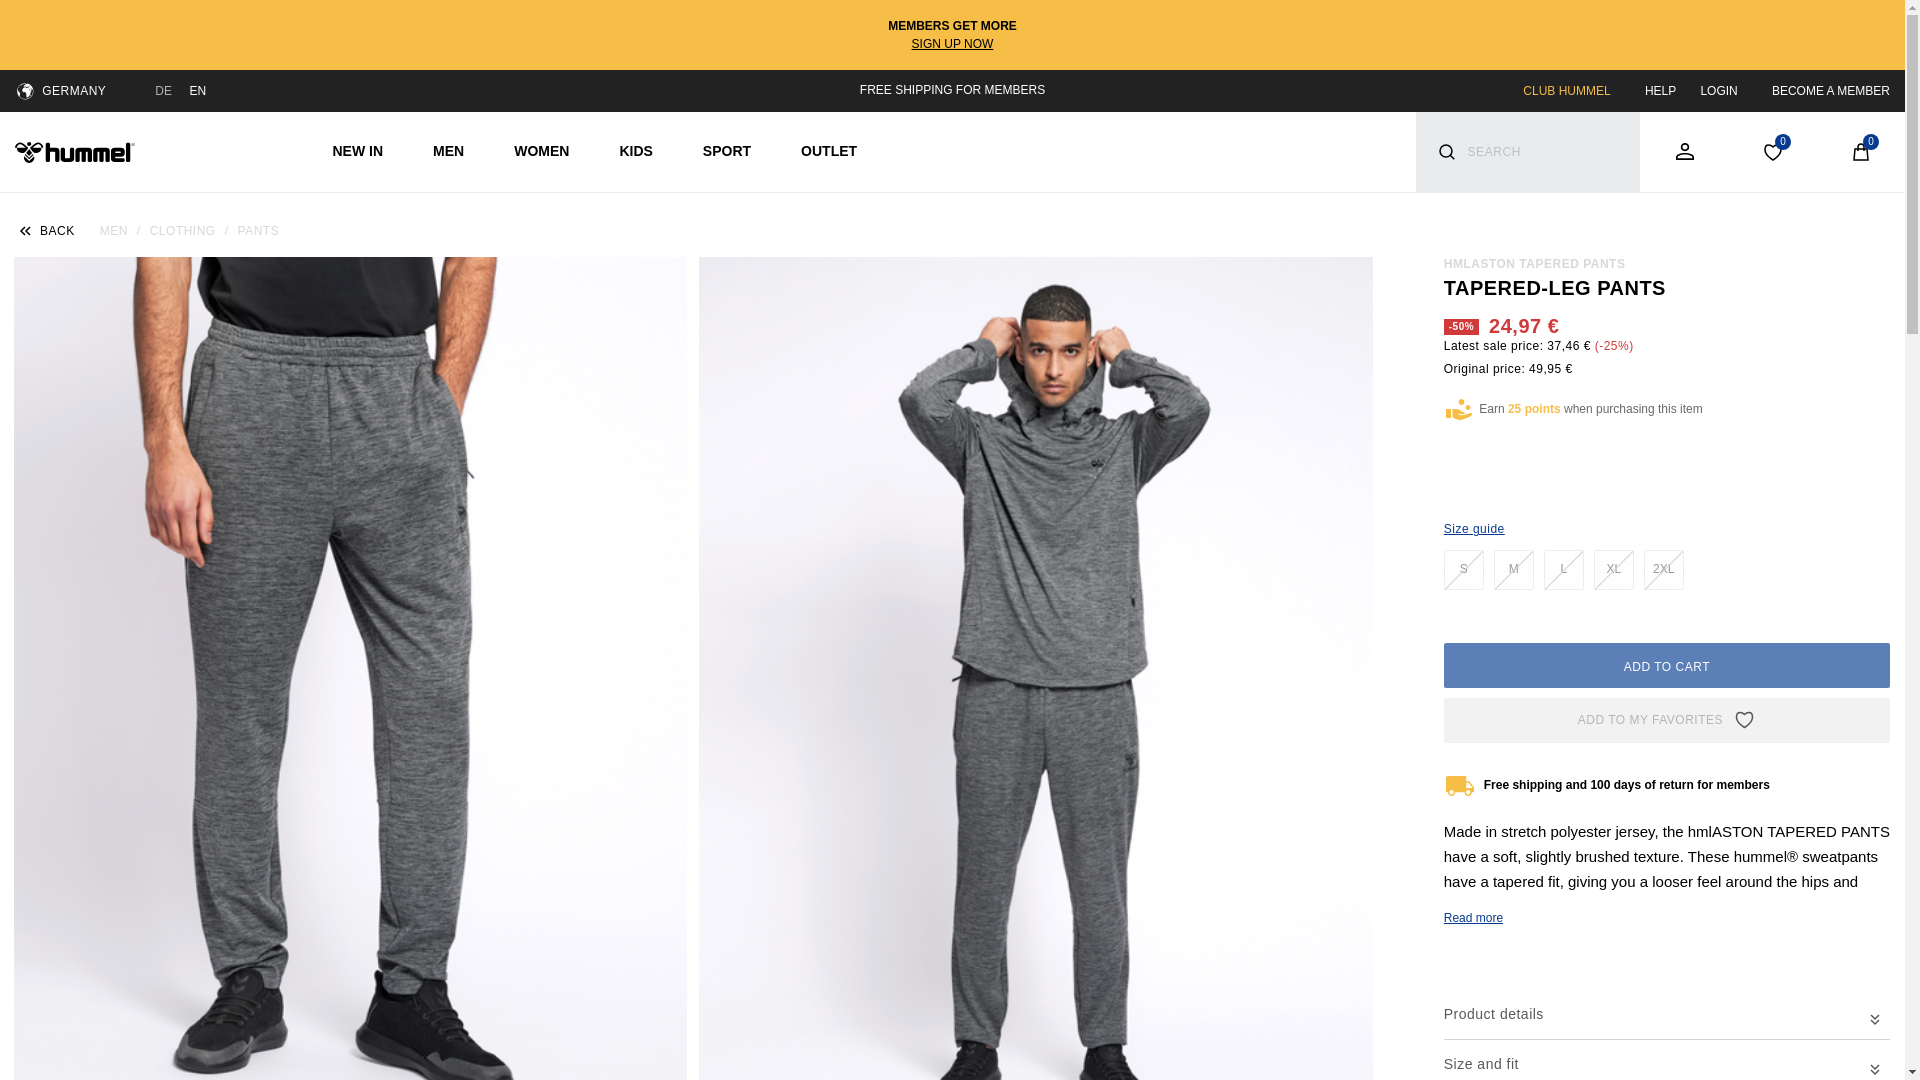 This screenshot has width=1920, height=1080. What do you see at coordinates (1830, 91) in the screenshot?
I see `BECOME A MEMBER` at bounding box center [1830, 91].